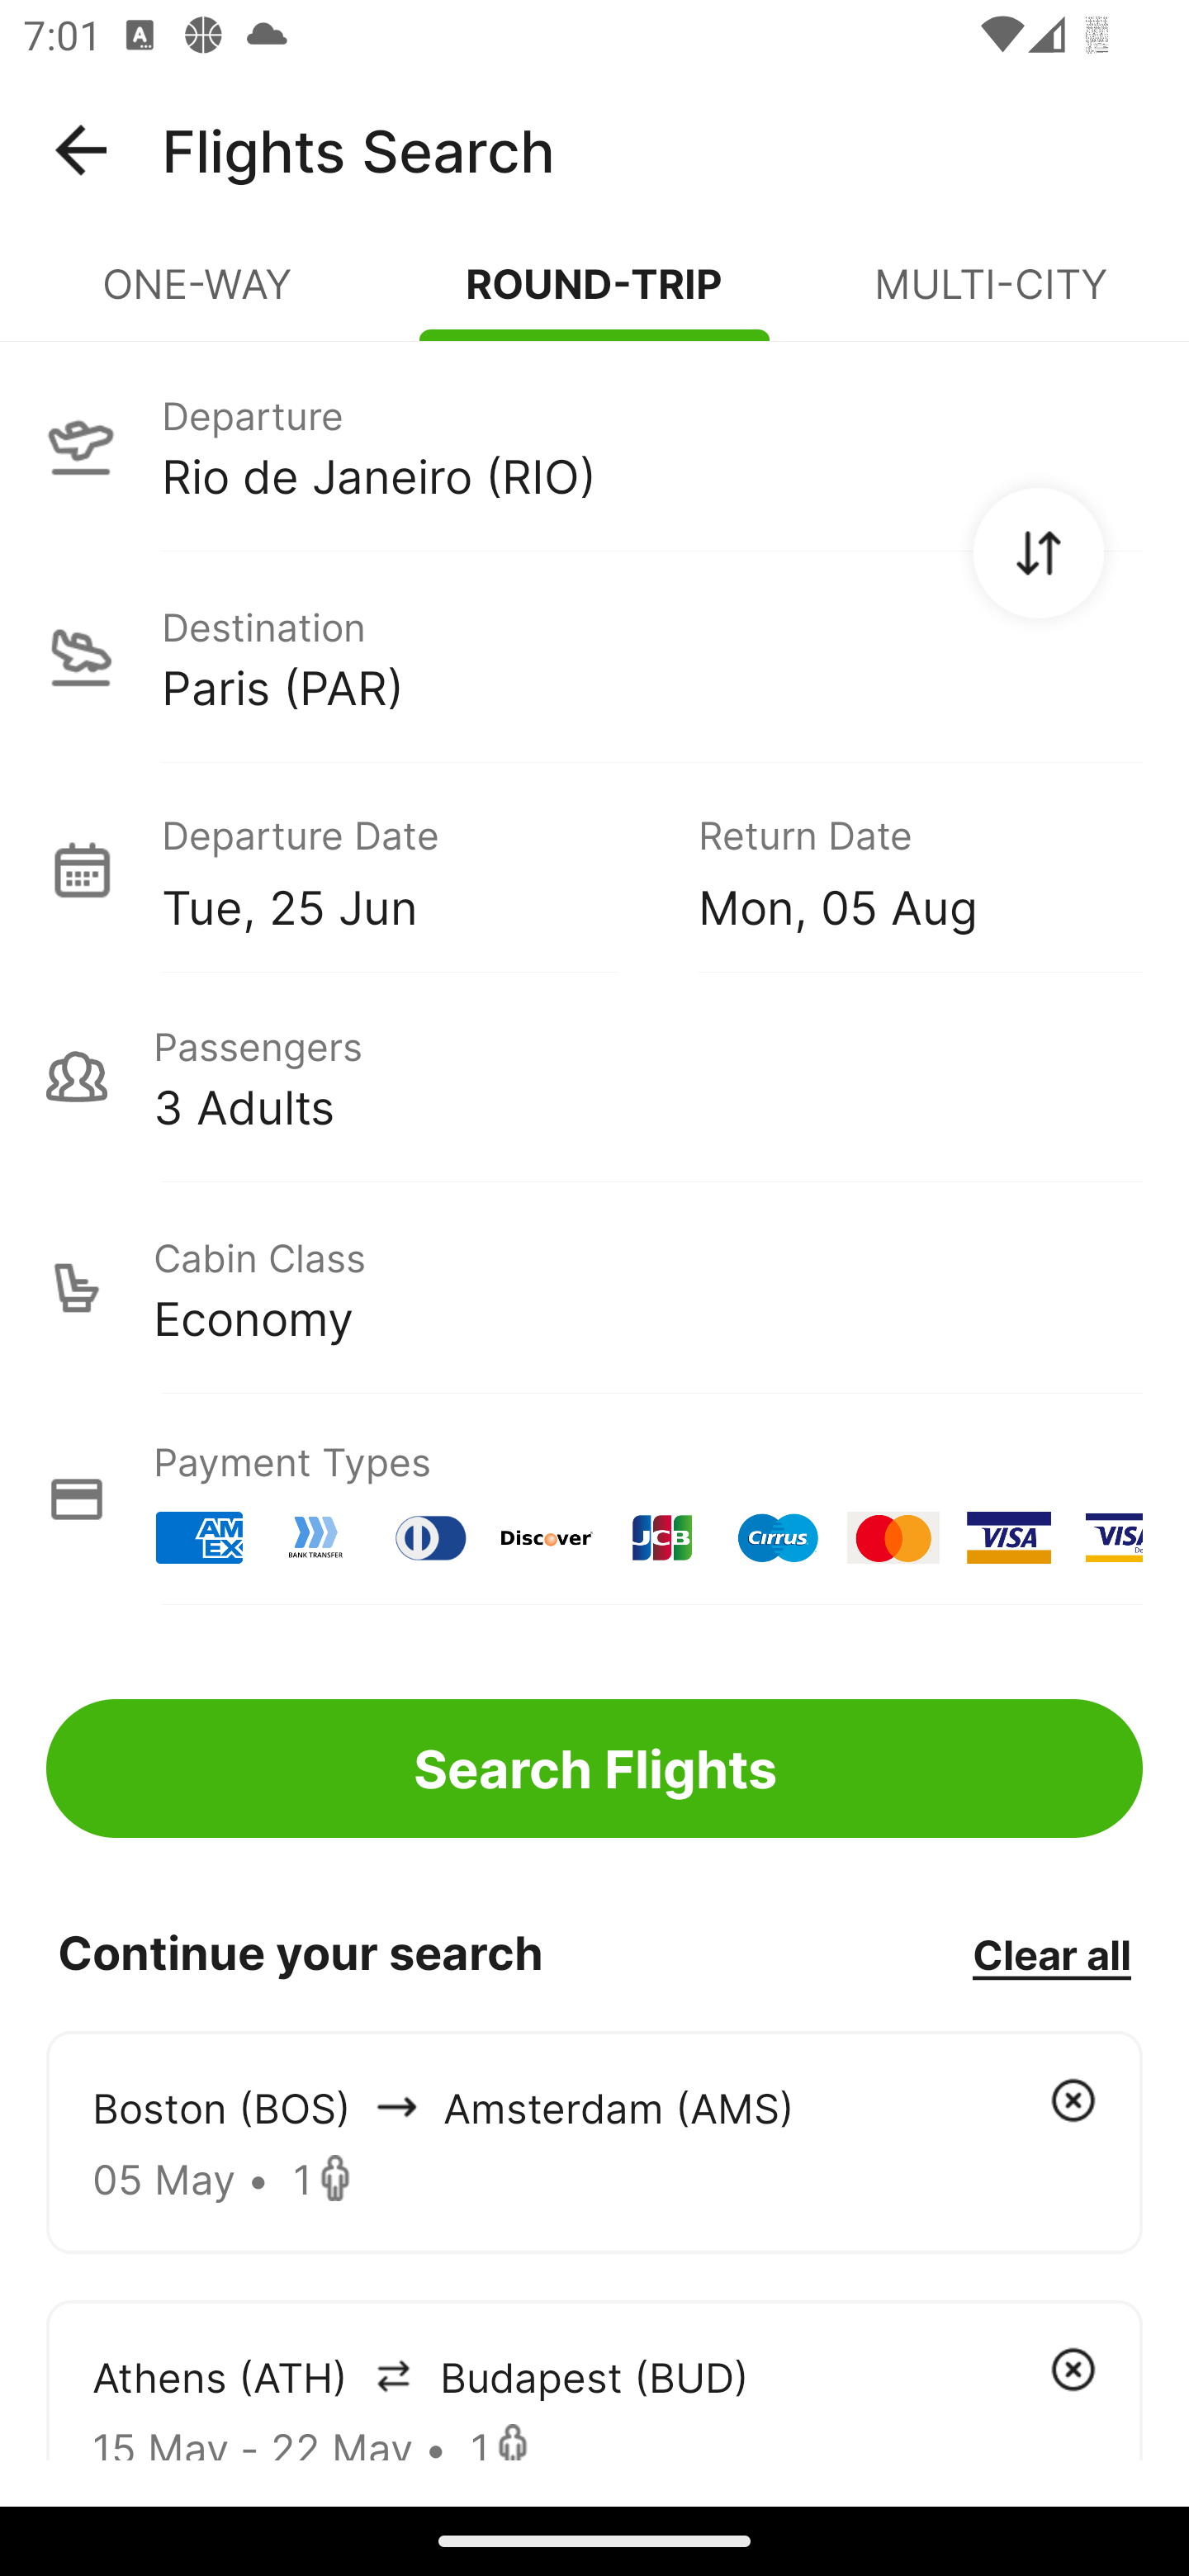 This screenshot has height=2576, width=1189. What do you see at coordinates (991, 297) in the screenshot?
I see `MULTI-CITY` at bounding box center [991, 297].